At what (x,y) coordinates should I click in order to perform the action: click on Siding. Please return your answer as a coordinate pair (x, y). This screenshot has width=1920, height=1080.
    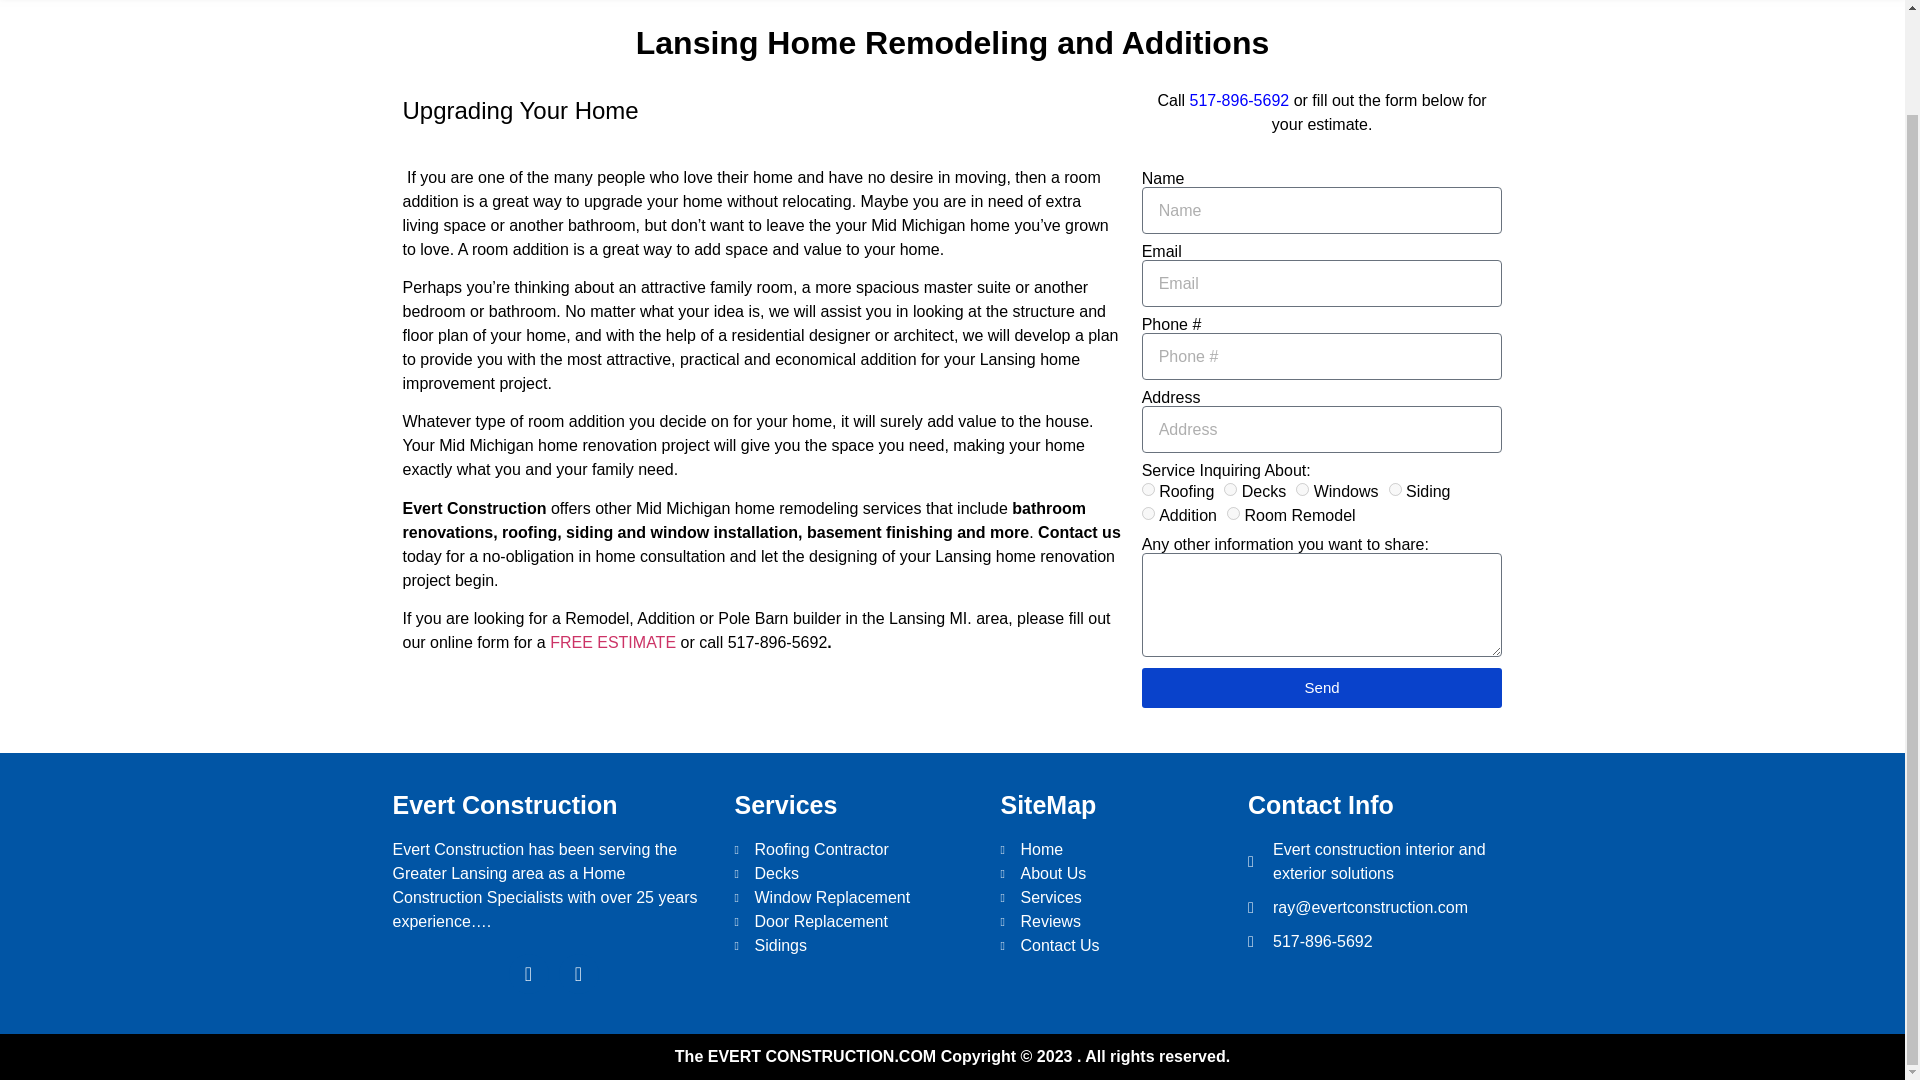
    Looking at the image, I should click on (1394, 488).